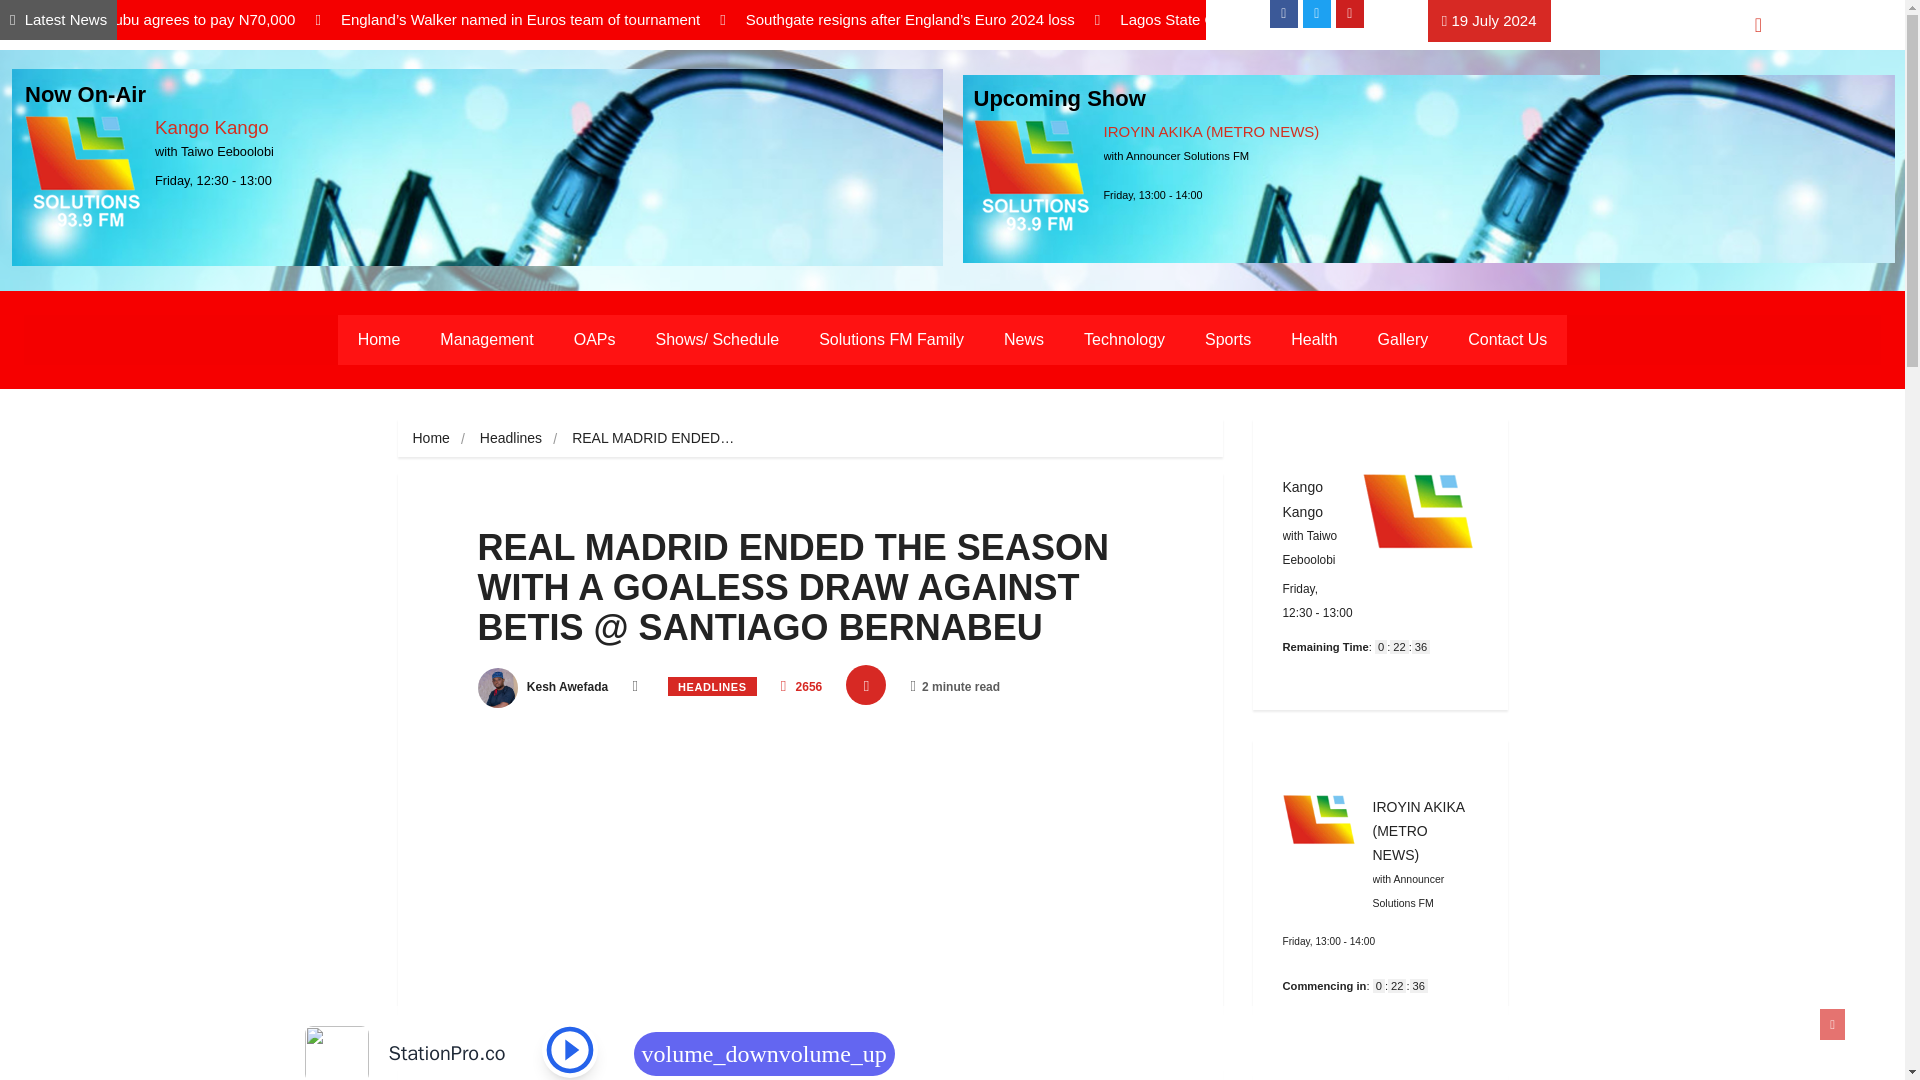 This screenshot has width=1920, height=1080. I want to click on Solutions FM Family, so click(890, 340).